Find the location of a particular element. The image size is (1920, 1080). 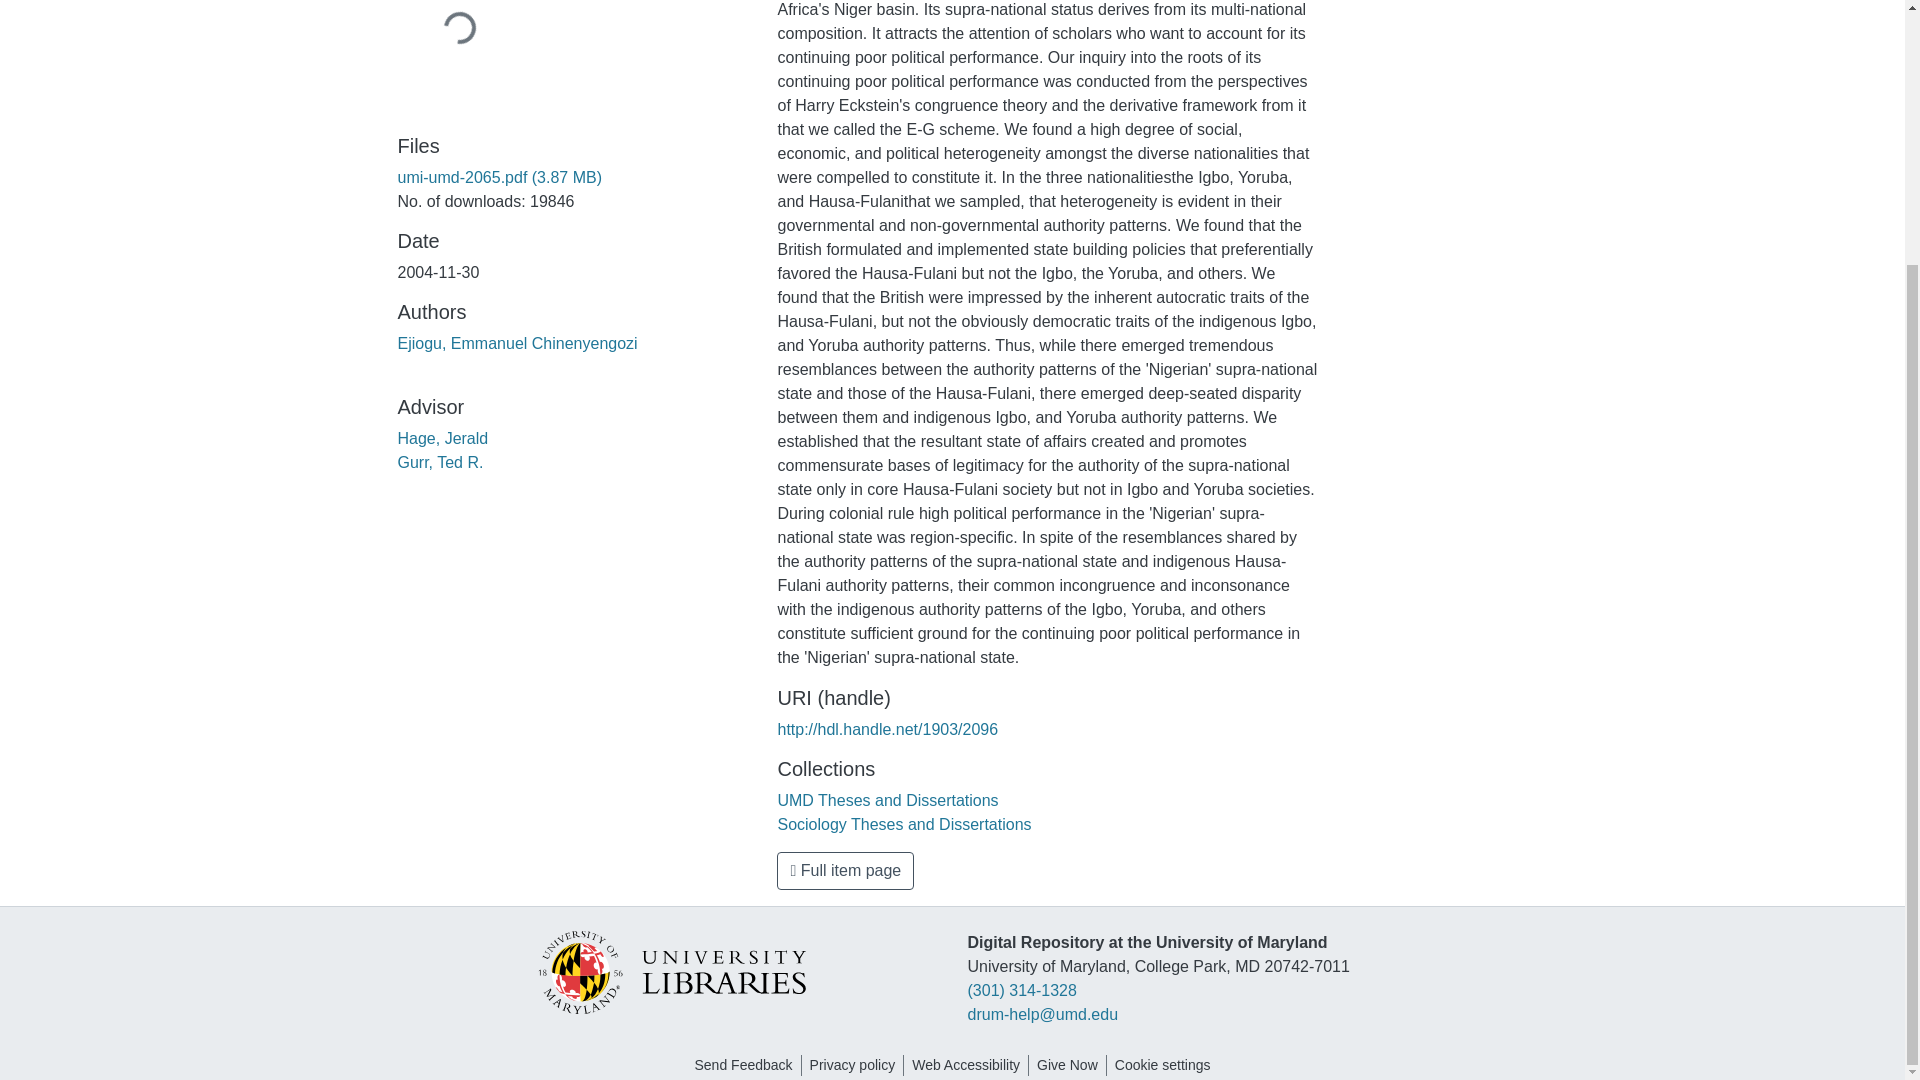

UMD Theses and Dissertations is located at coordinates (888, 800).